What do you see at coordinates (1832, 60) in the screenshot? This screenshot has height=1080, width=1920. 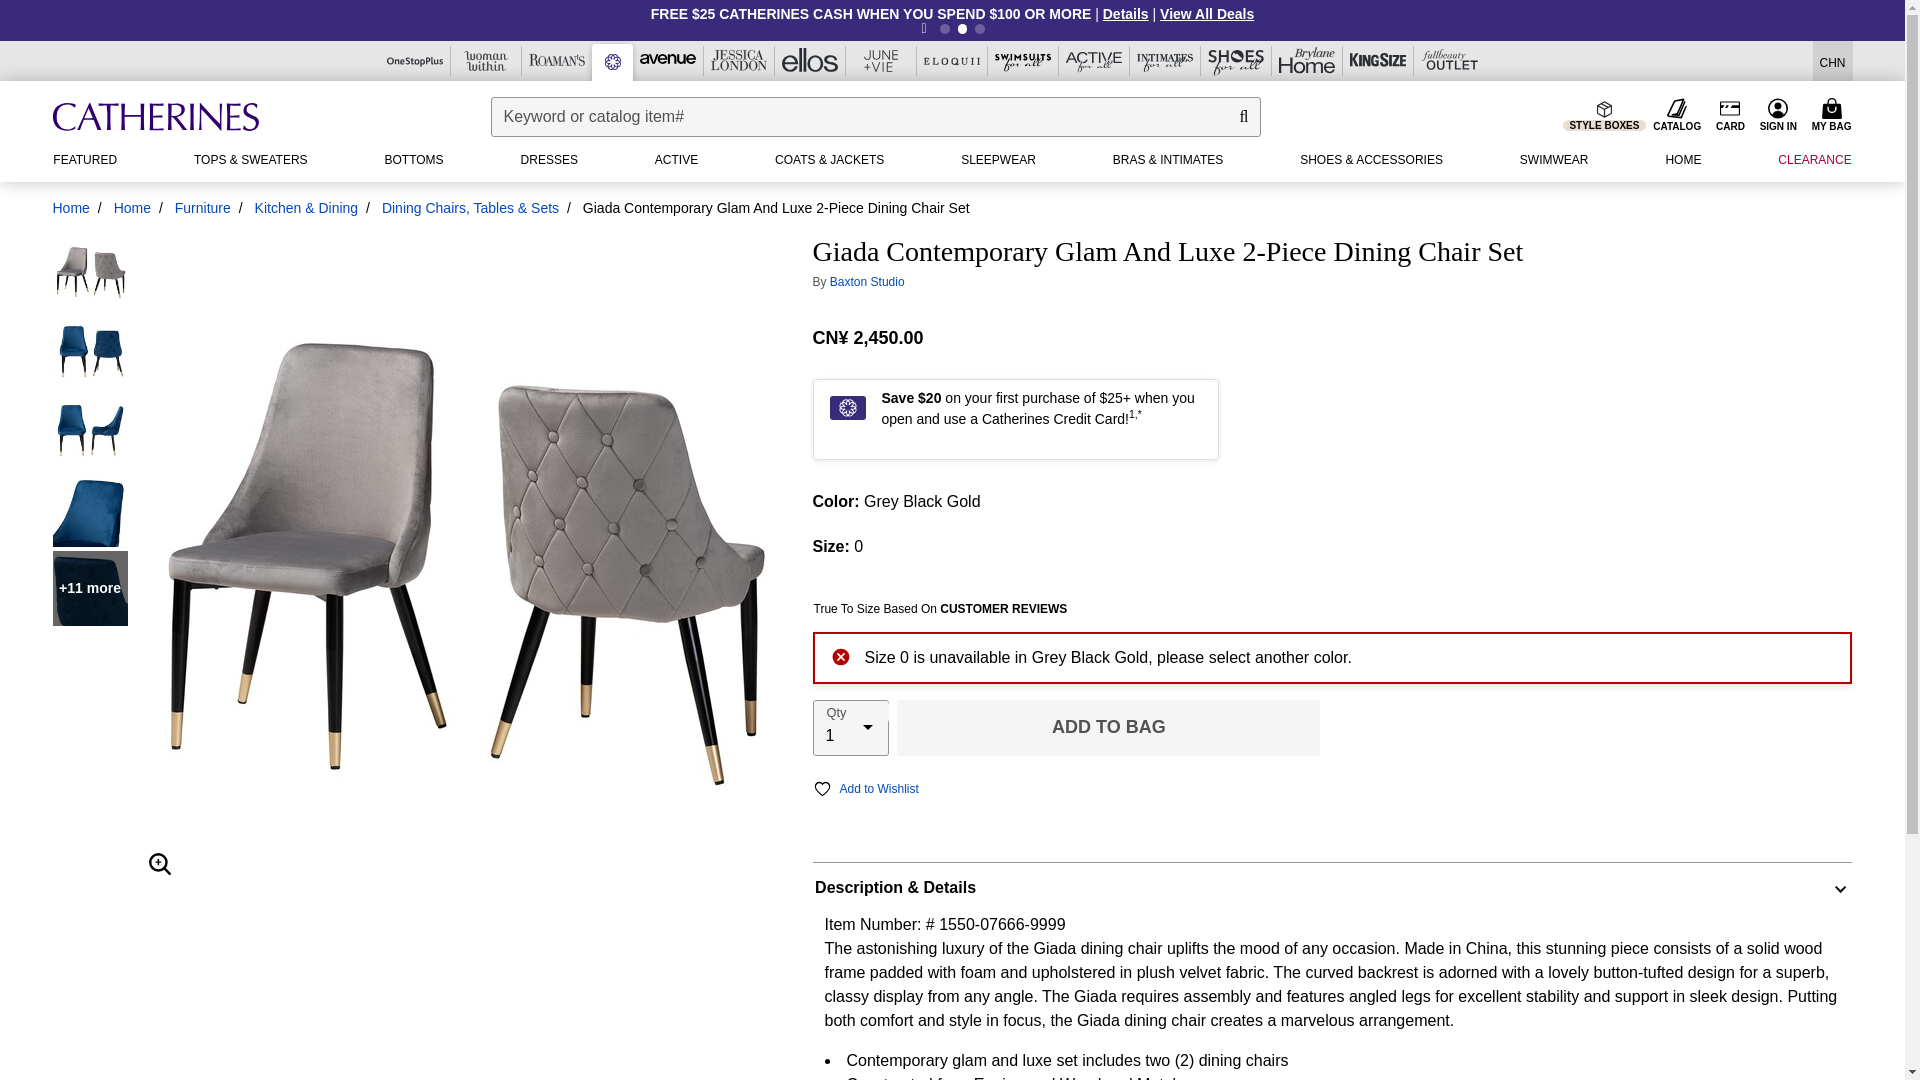 I see `CHN` at bounding box center [1832, 60].